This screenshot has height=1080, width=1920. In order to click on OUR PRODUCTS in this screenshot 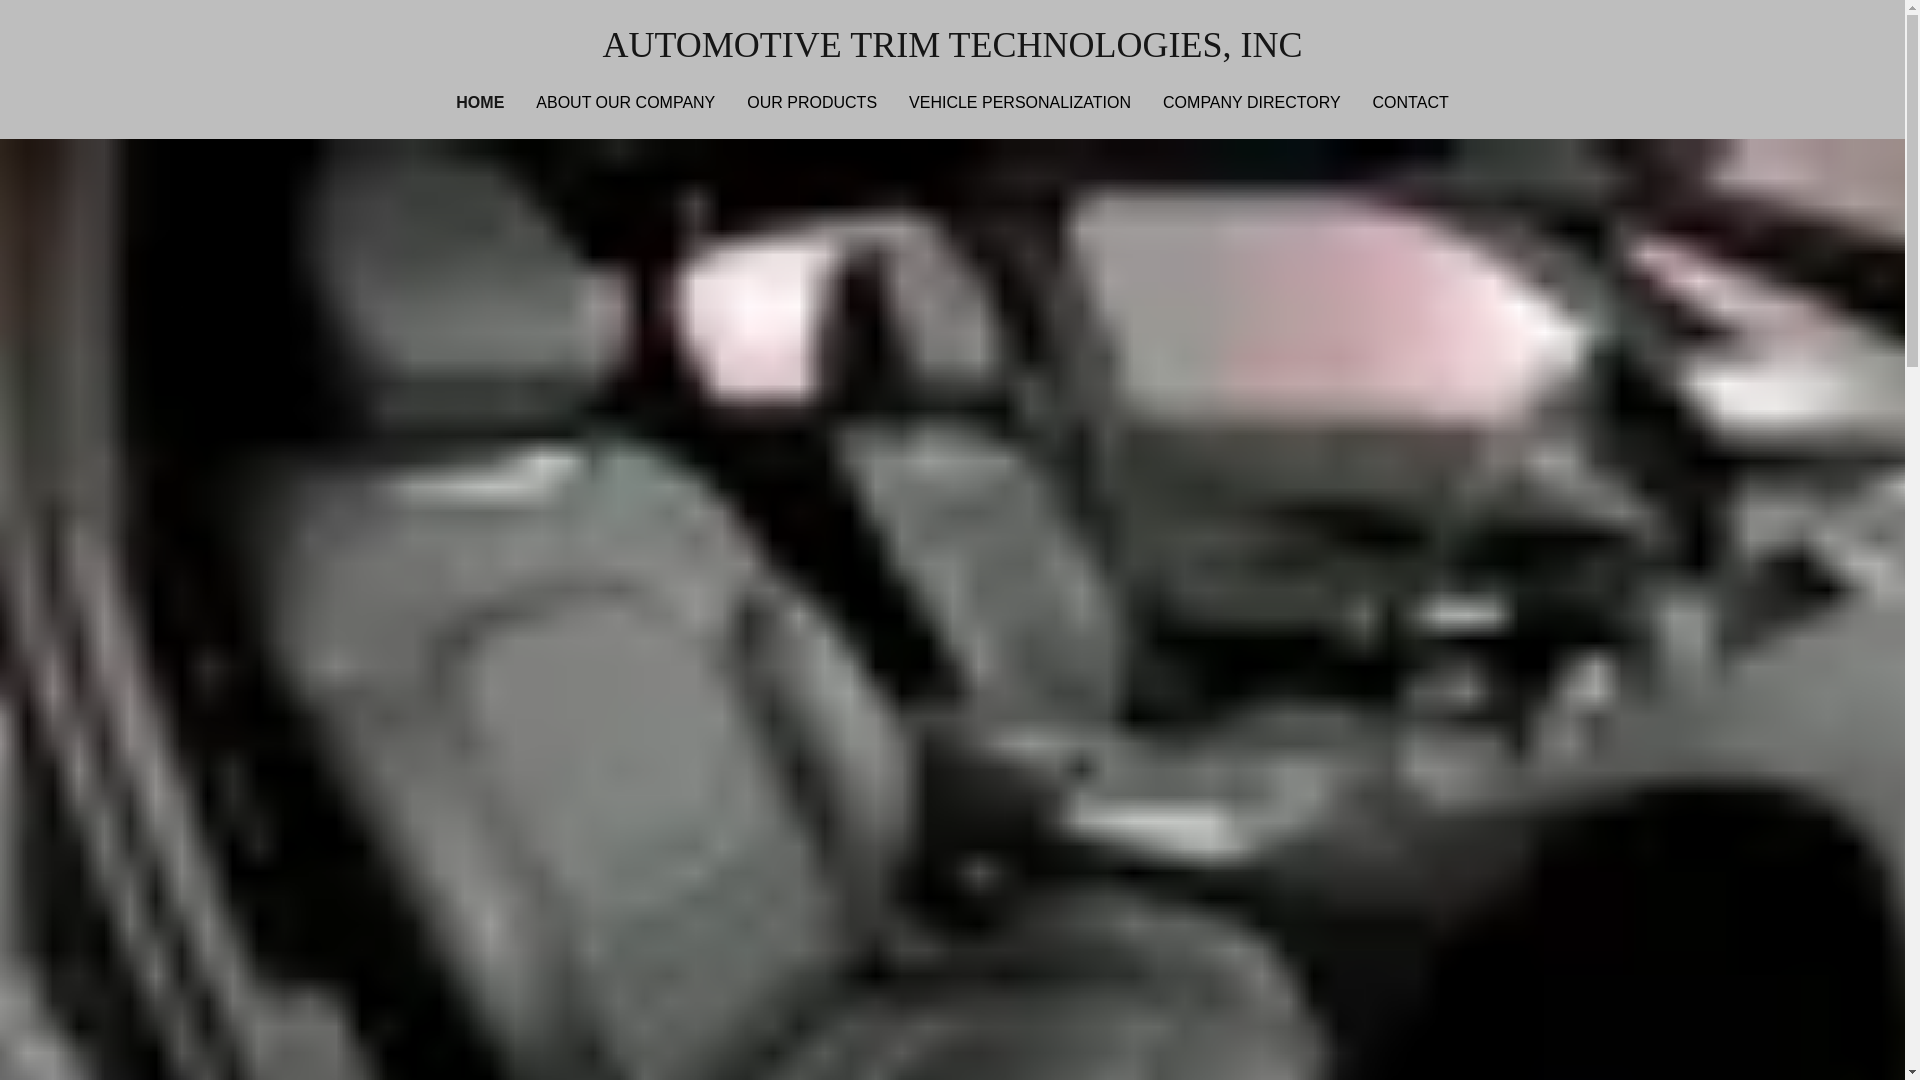, I will do `click(812, 102)`.